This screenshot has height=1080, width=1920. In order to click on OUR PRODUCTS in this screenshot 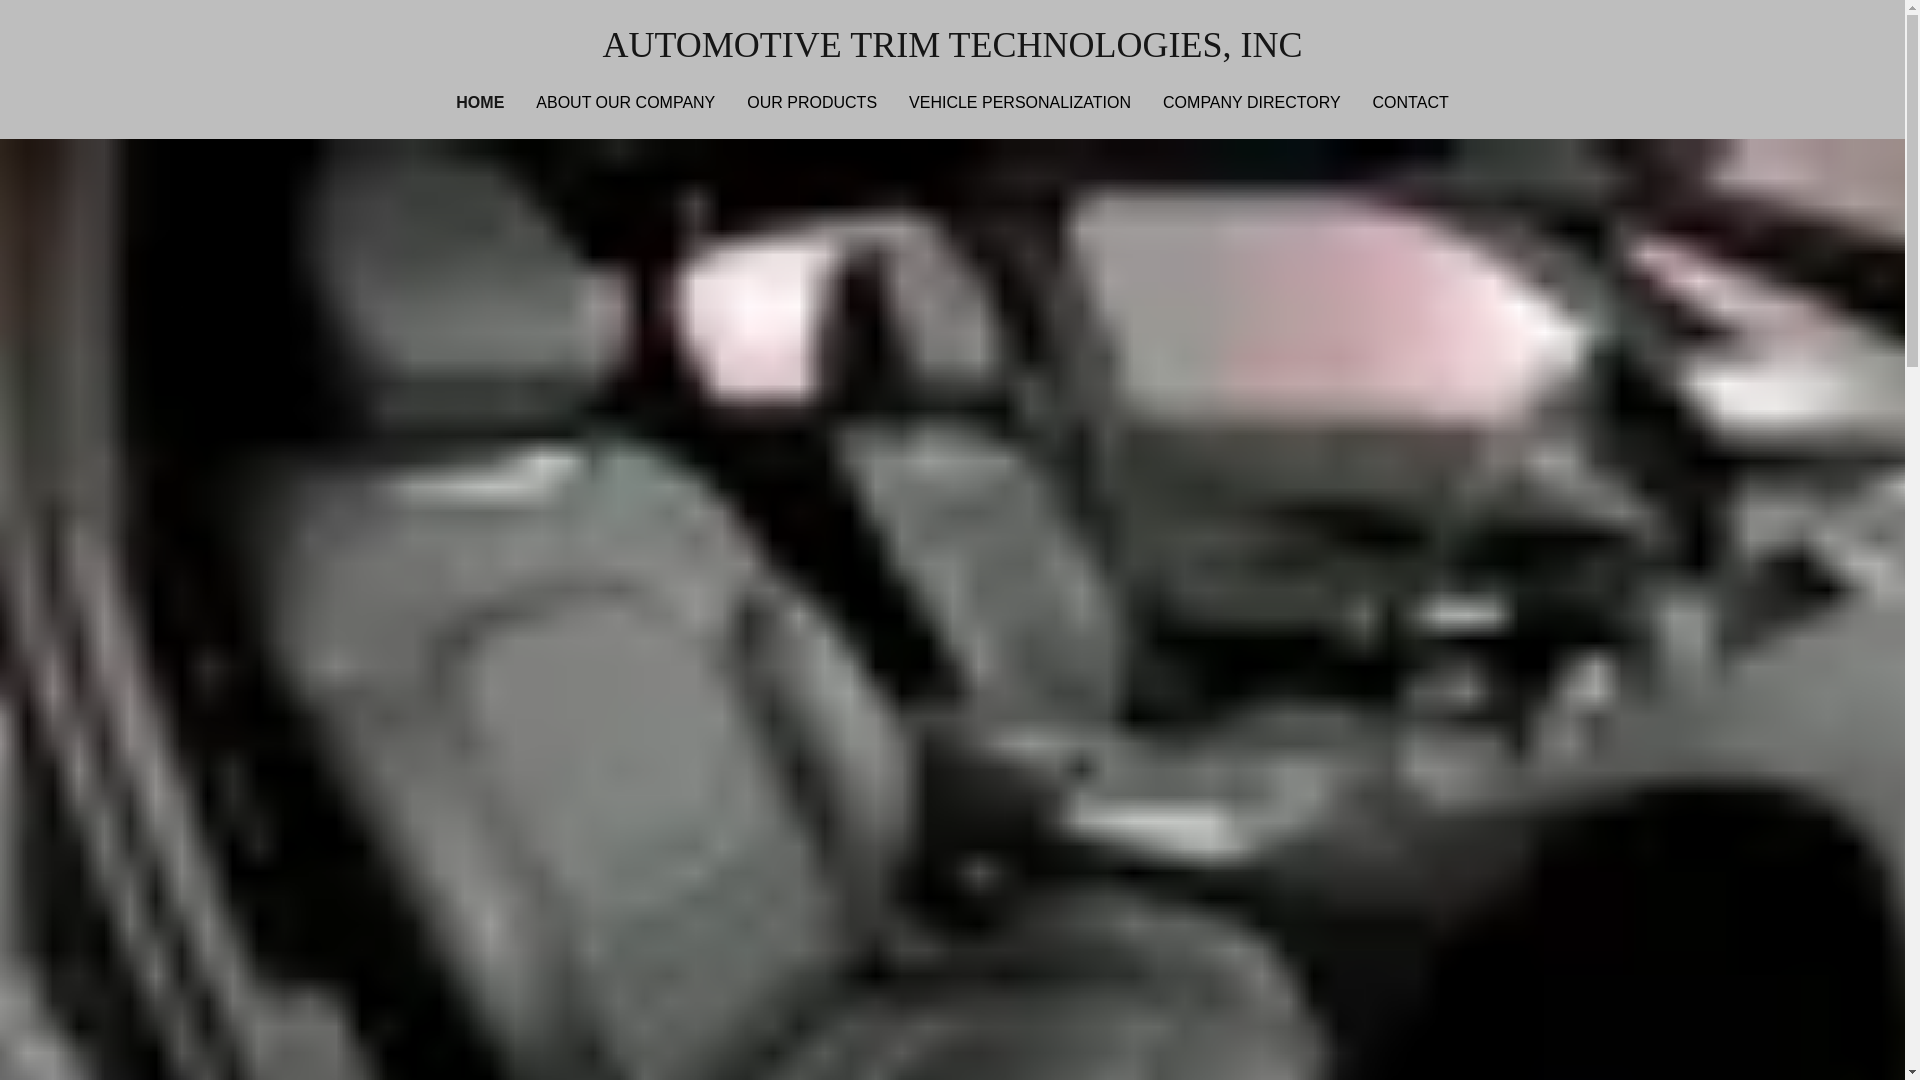, I will do `click(812, 102)`.